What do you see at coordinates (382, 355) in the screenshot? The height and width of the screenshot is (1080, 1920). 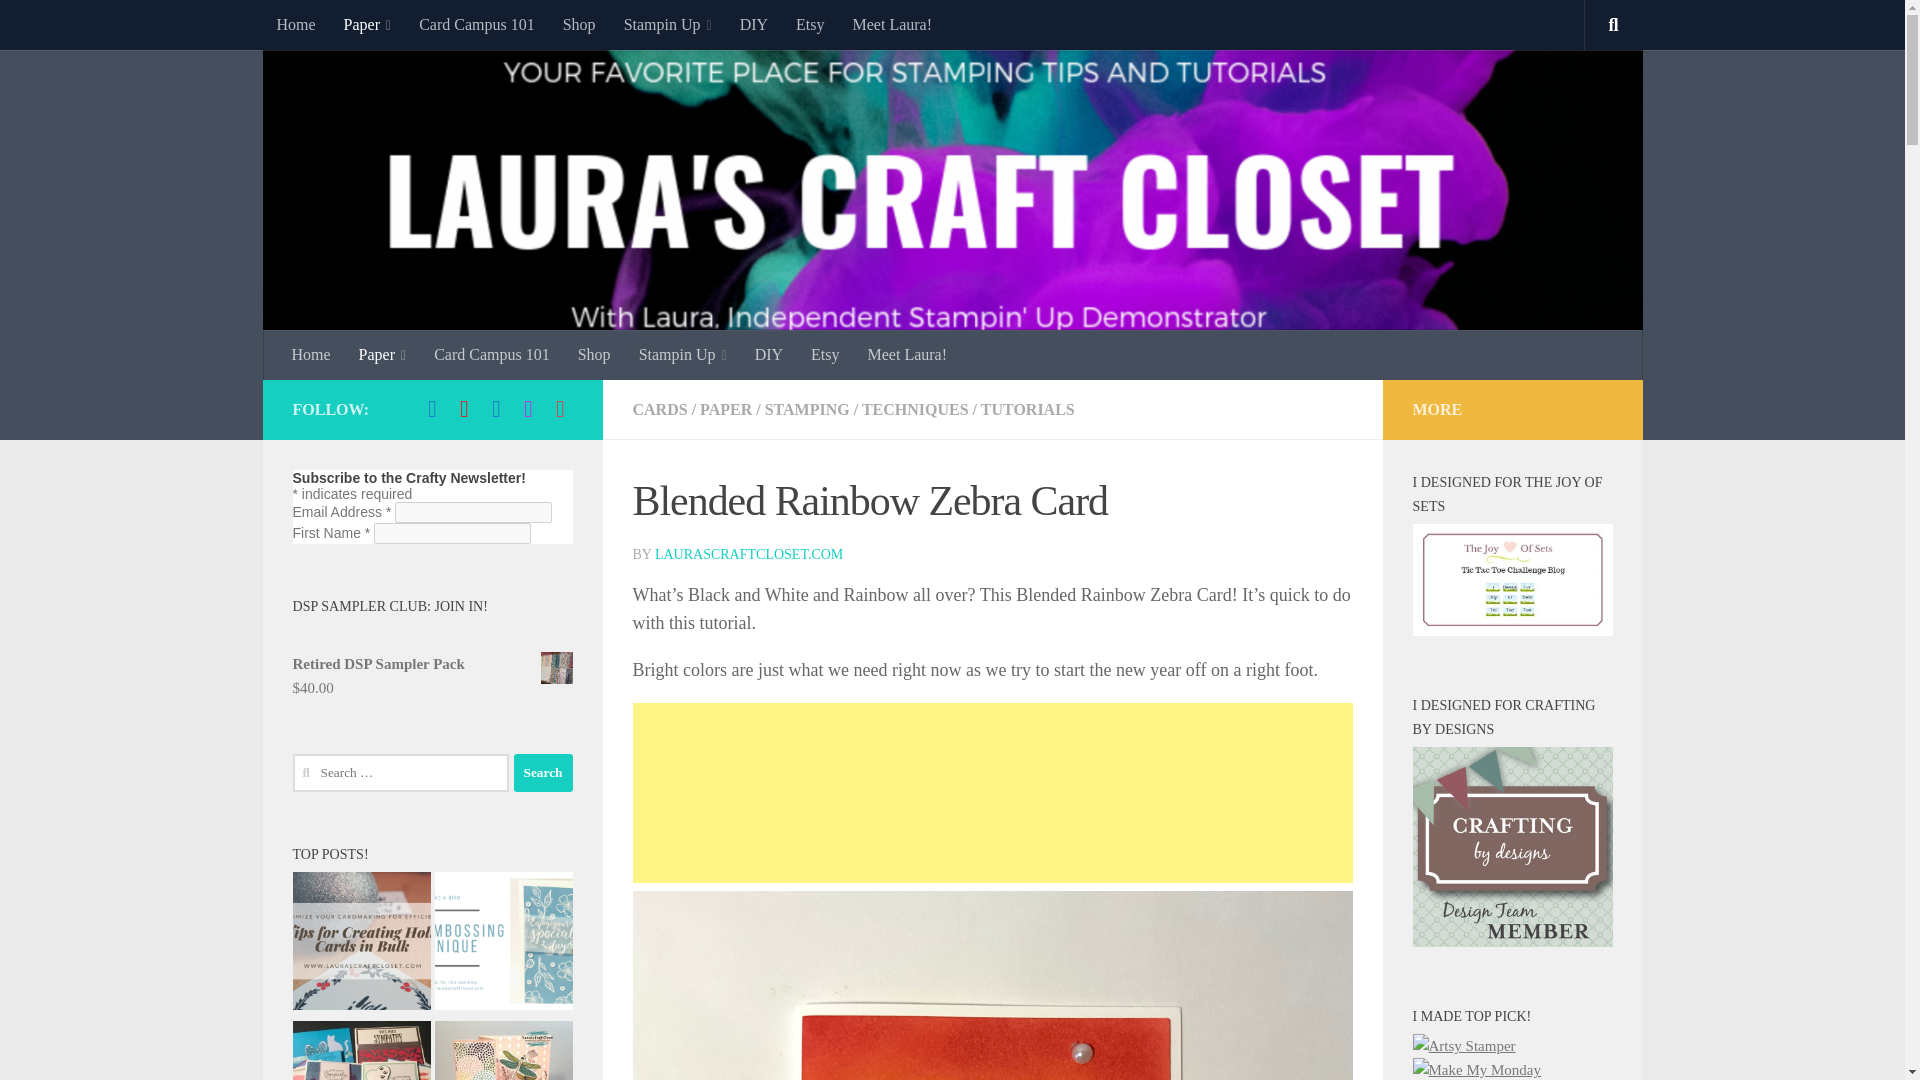 I see `Paper` at bounding box center [382, 355].